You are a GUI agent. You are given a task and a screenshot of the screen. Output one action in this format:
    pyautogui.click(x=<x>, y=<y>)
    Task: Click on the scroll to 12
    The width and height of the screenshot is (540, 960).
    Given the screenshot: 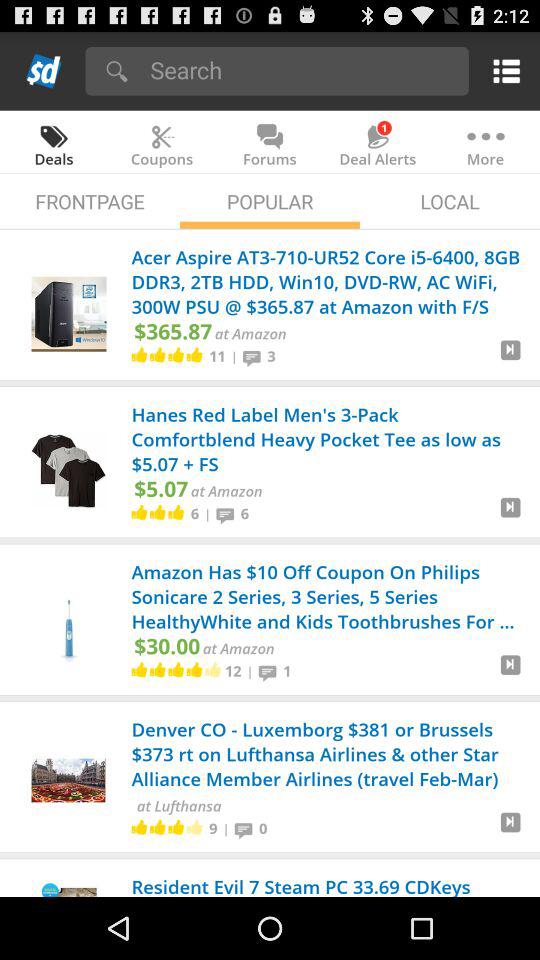 What is the action you would take?
    pyautogui.click(x=232, y=670)
    